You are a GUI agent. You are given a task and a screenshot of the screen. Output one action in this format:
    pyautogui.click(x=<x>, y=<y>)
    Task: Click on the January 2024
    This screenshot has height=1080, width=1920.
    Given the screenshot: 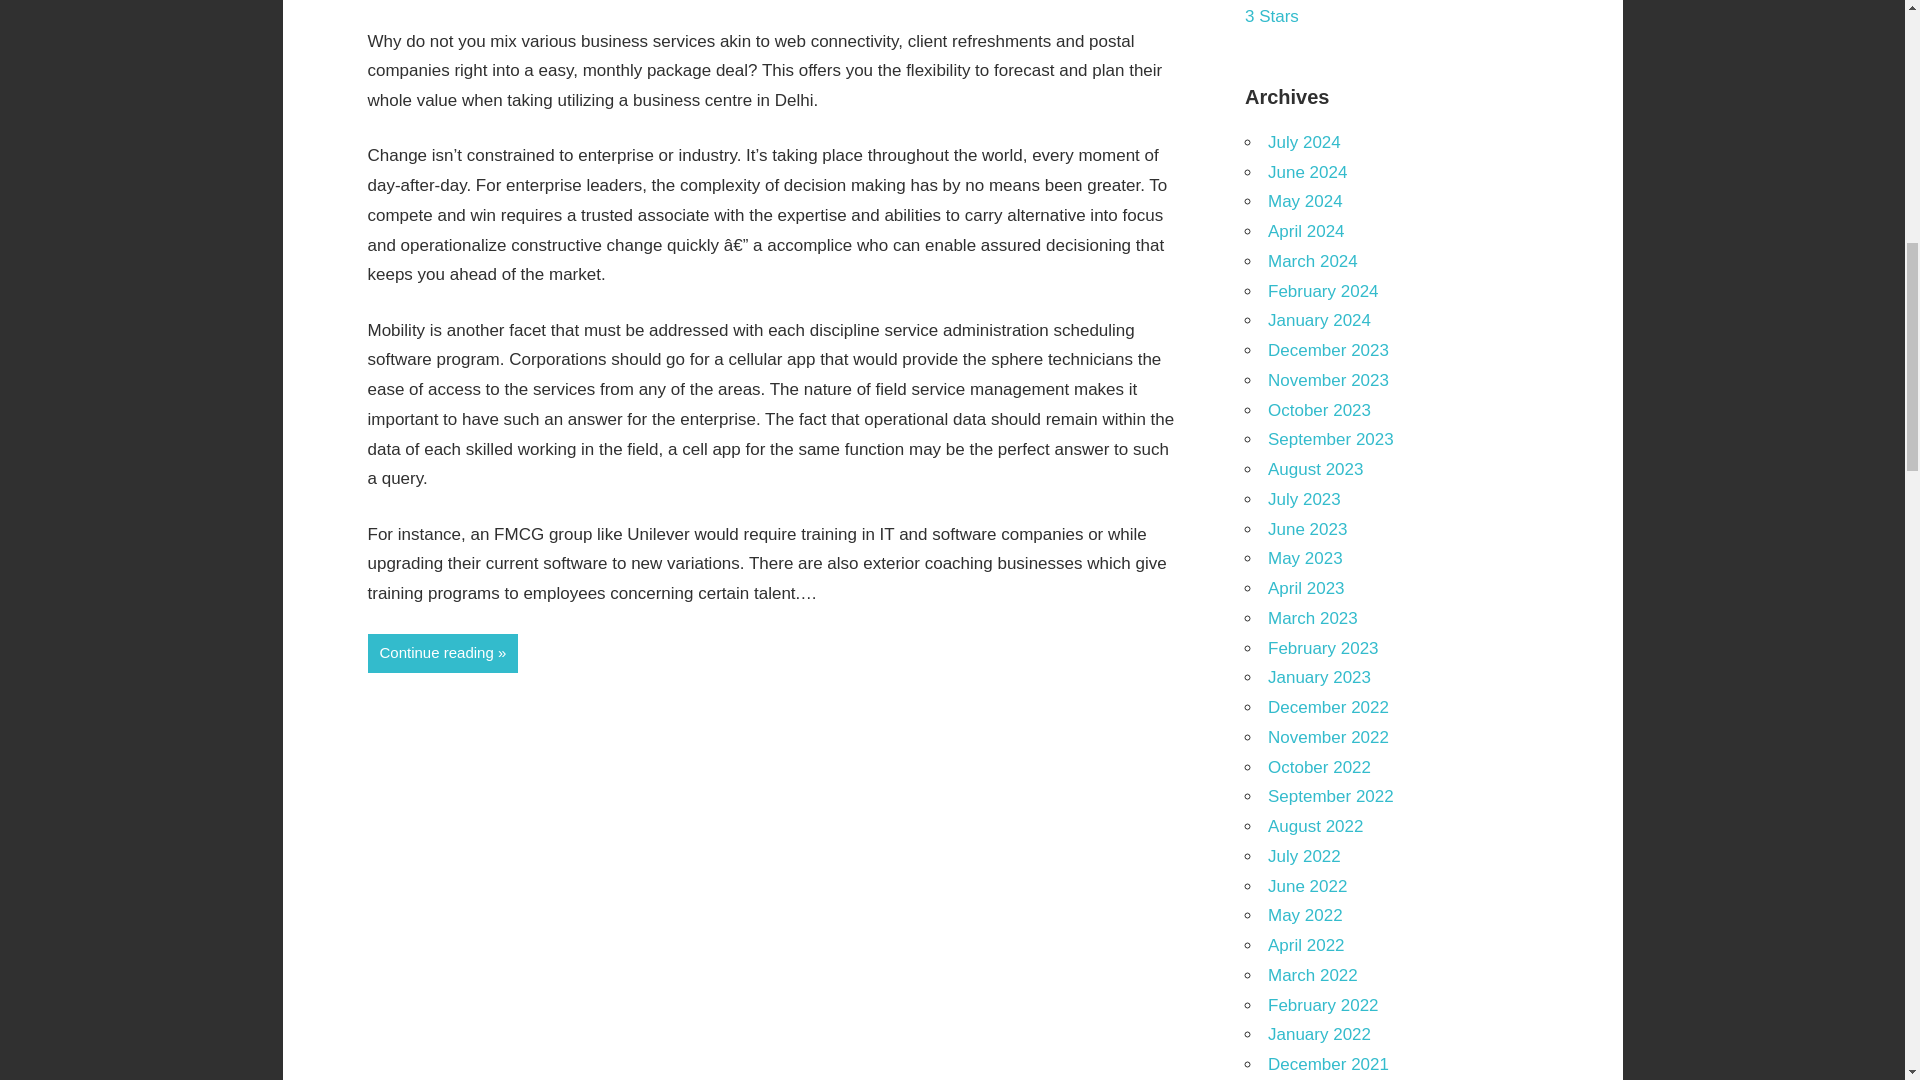 What is the action you would take?
    pyautogui.click(x=1318, y=320)
    